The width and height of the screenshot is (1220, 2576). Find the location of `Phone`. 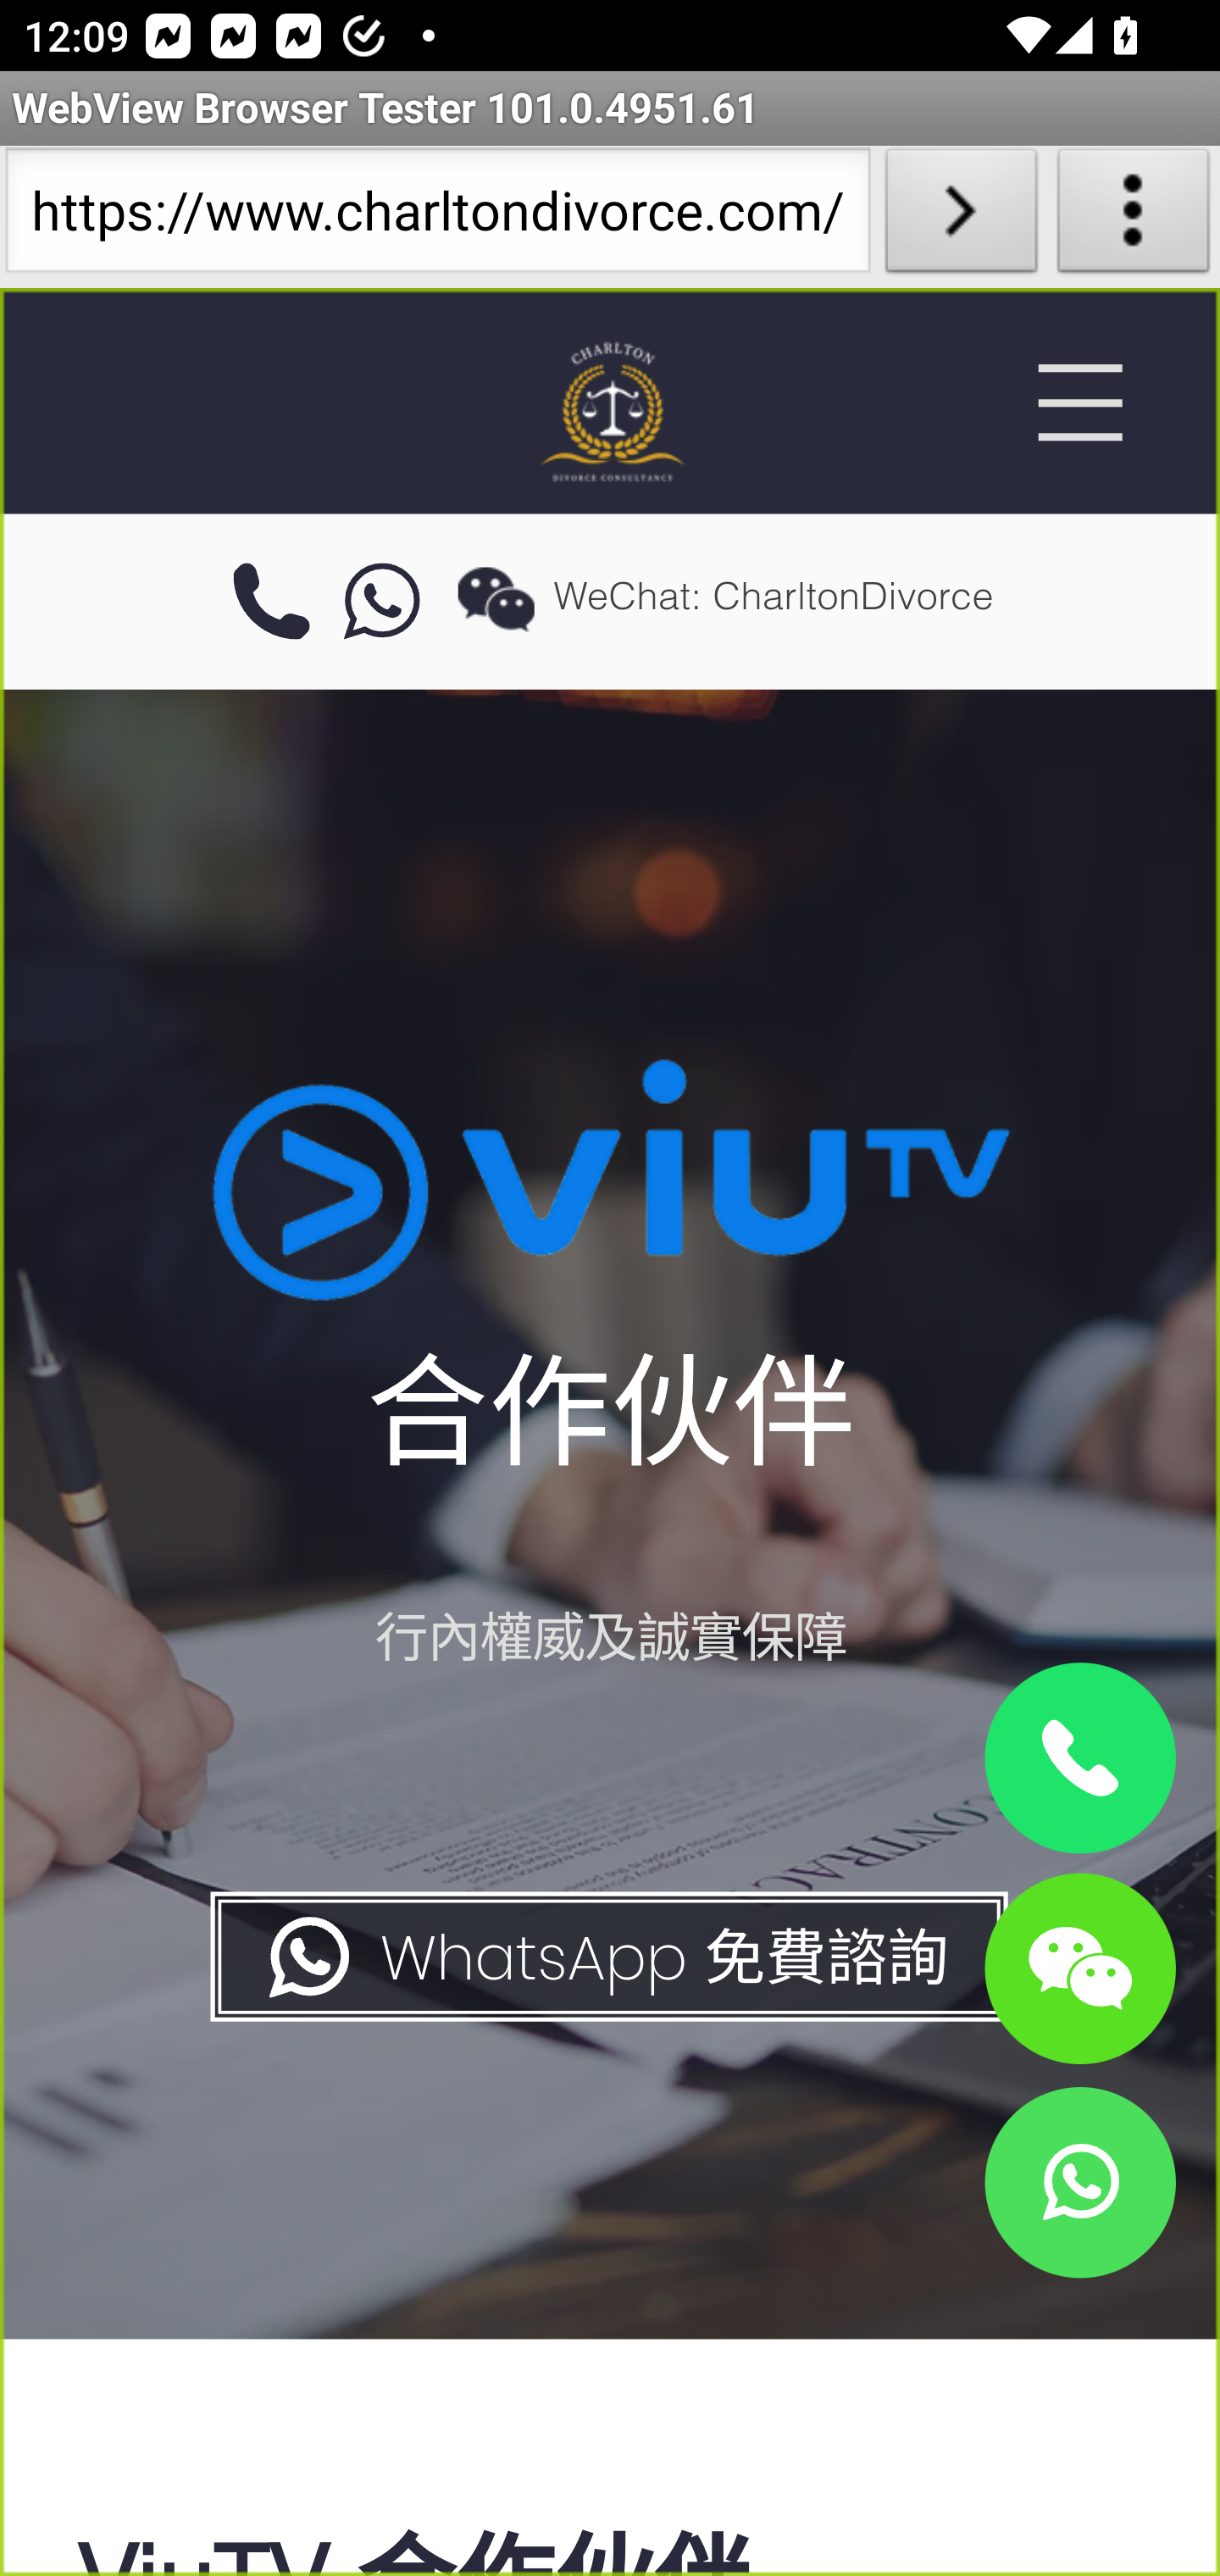

Phone is located at coordinates (1079, 1759).